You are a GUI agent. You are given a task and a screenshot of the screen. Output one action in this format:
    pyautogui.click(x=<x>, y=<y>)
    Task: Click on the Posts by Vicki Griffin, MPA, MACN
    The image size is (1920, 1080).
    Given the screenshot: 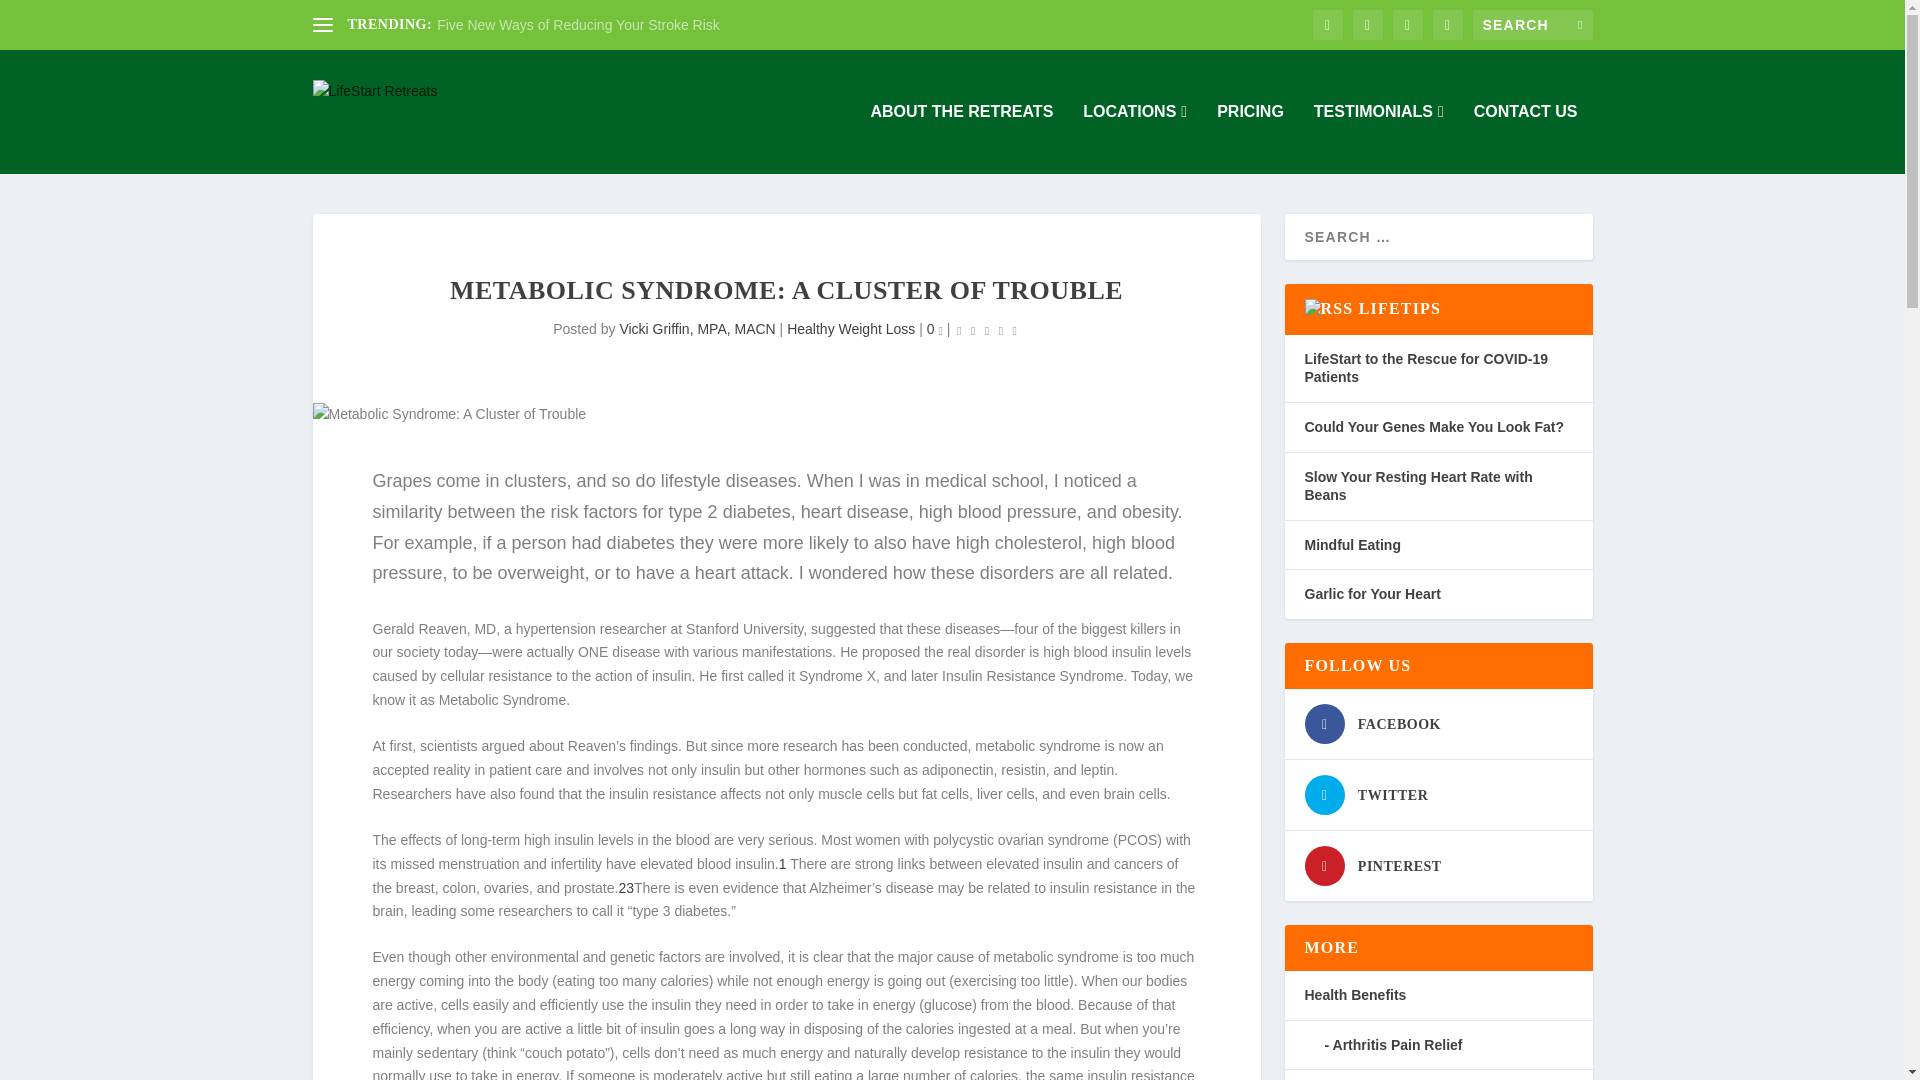 What is the action you would take?
    pyautogui.click(x=696, y=328)
    